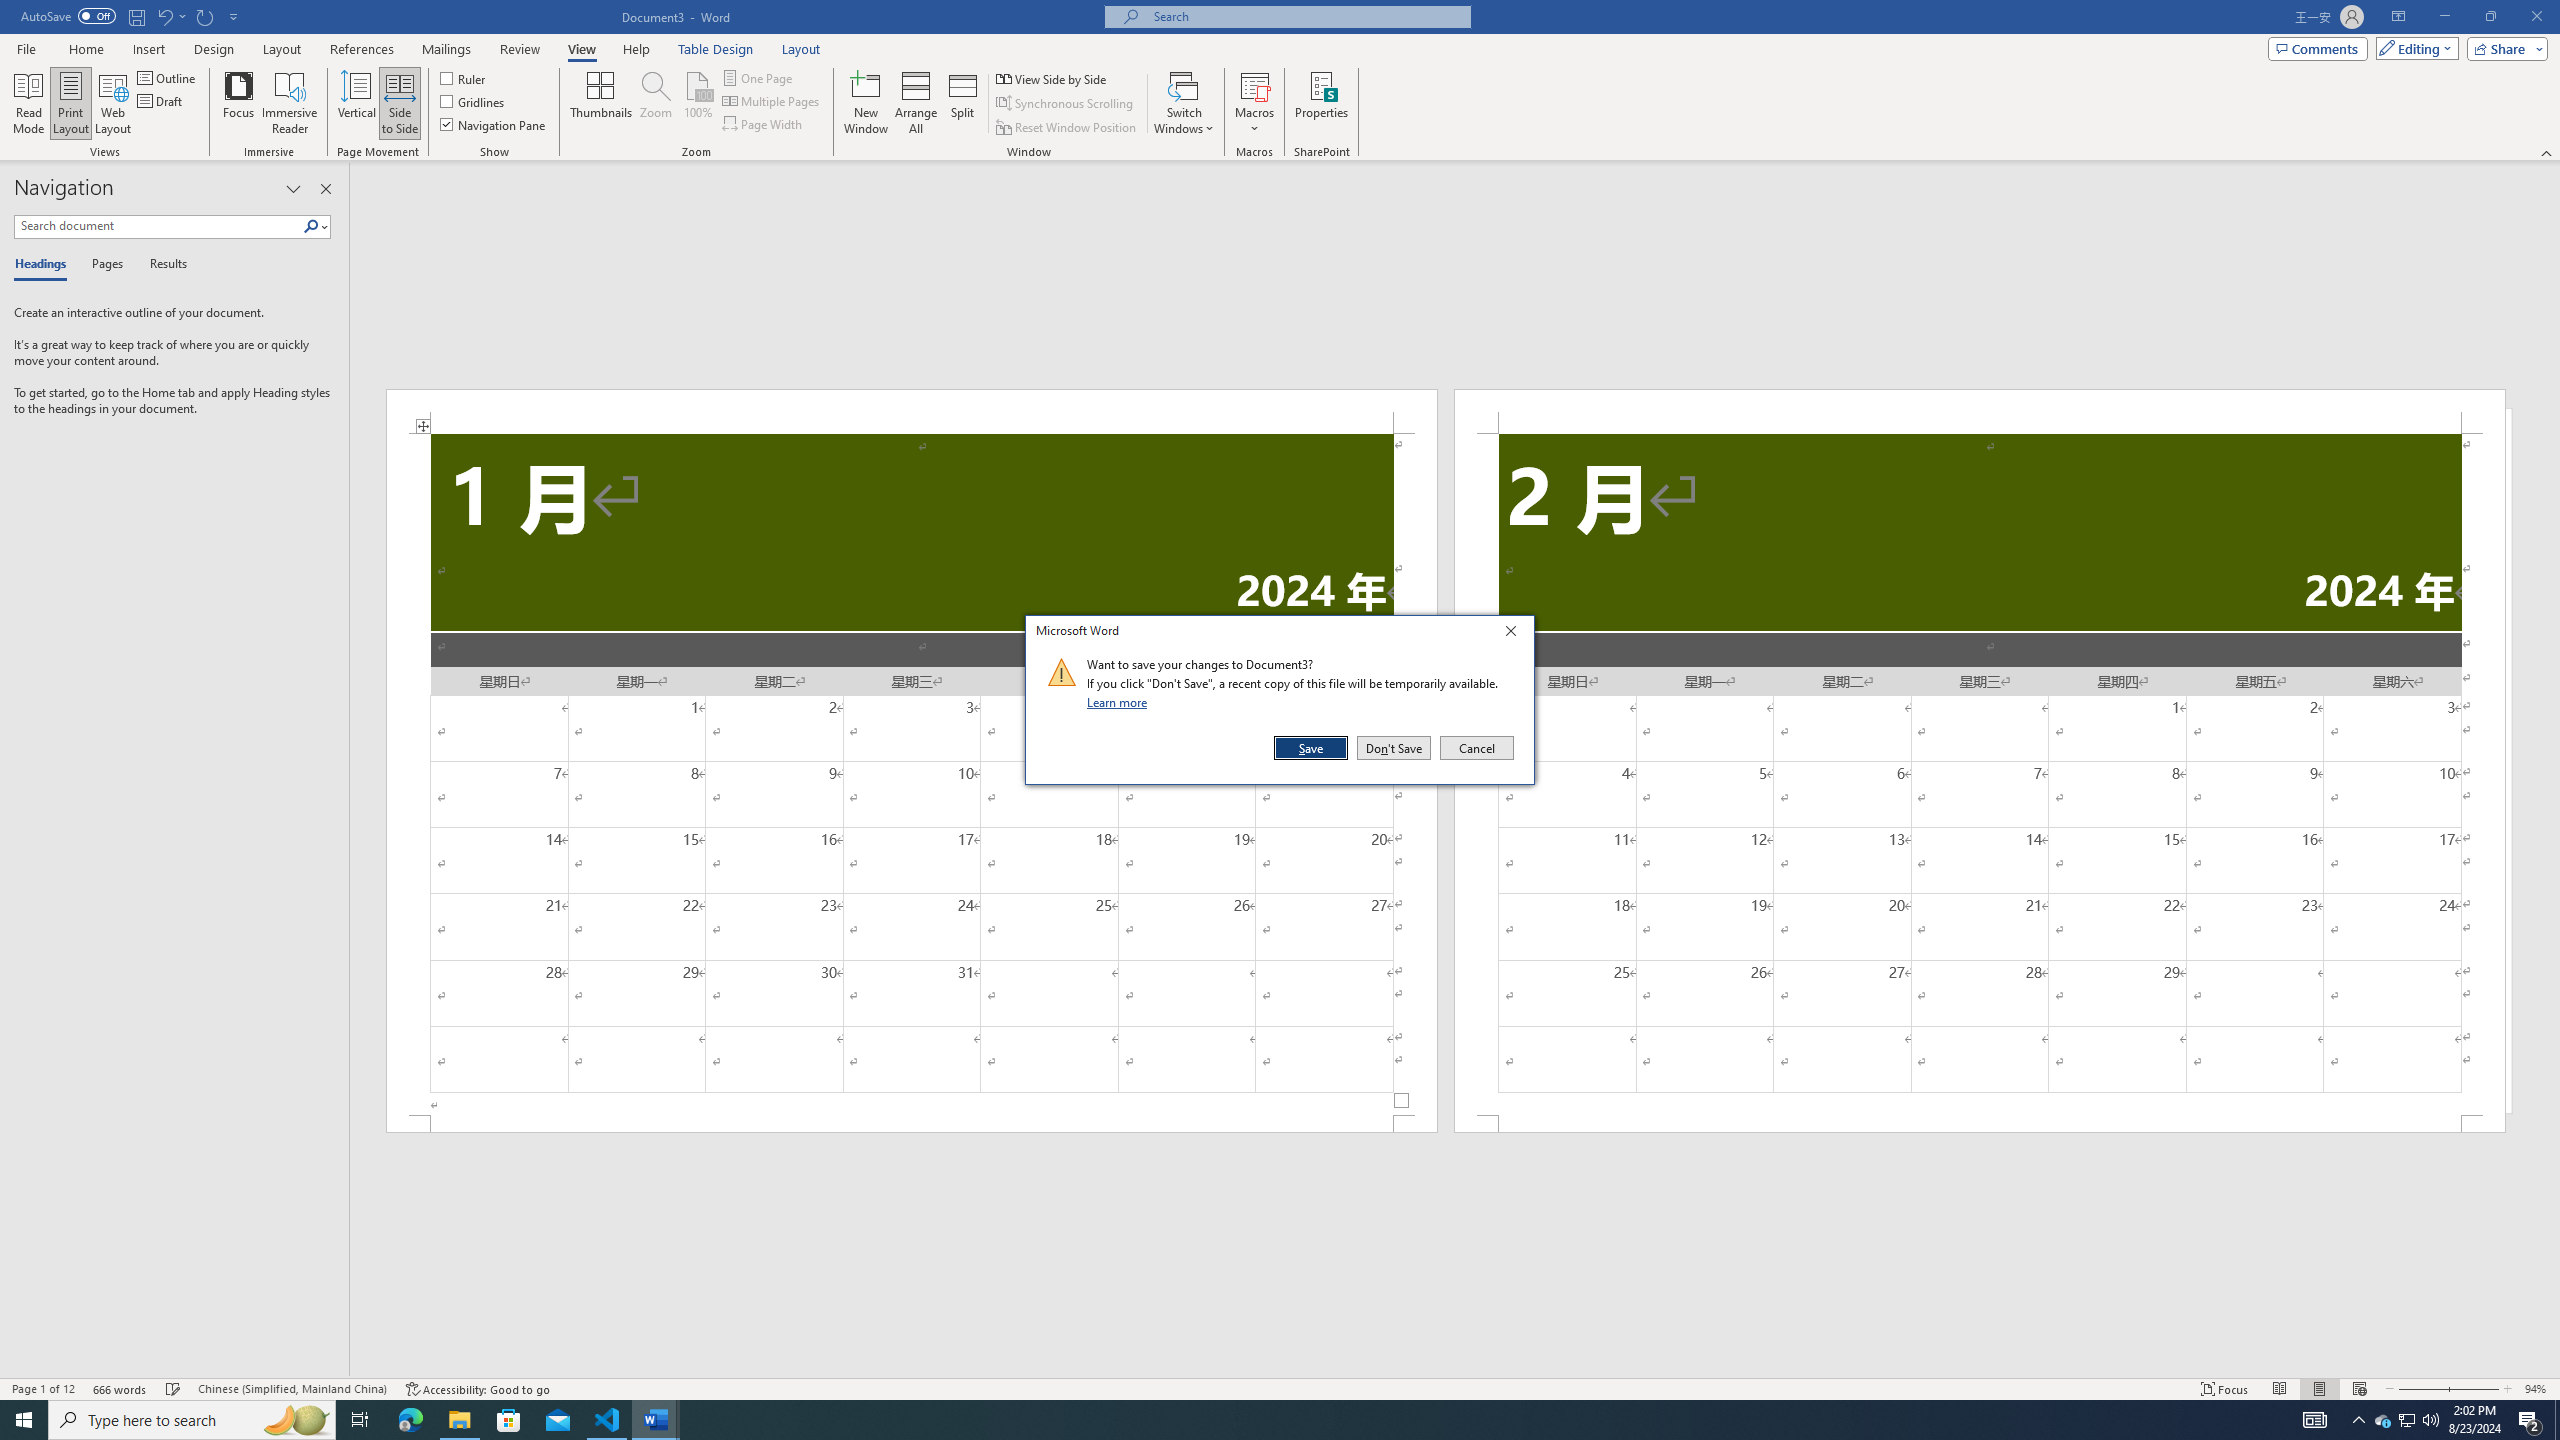  What do you see at coordinates (601, 103) in the screenshot?
I see `Thumbnails` at bounding box center [601, 103].